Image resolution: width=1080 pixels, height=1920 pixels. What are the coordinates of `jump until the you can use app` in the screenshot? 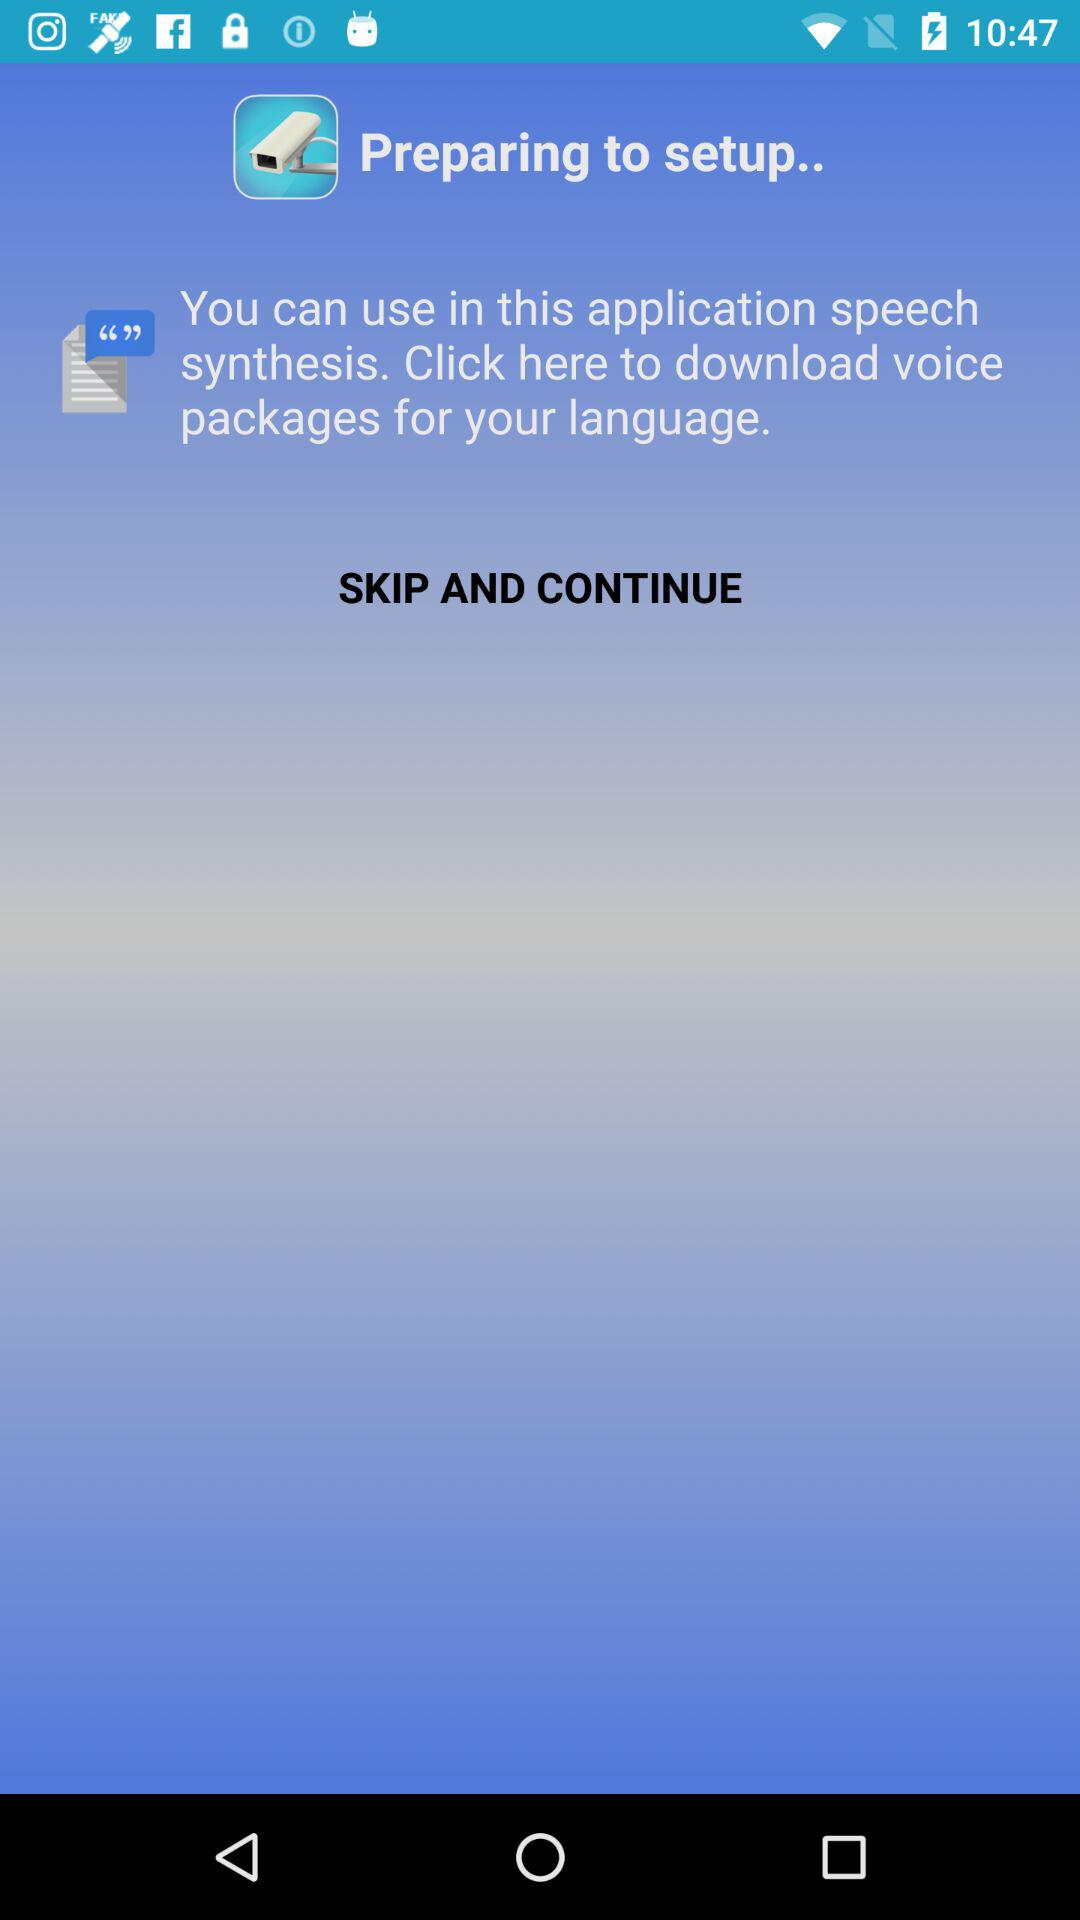 It's located at (540, 360).